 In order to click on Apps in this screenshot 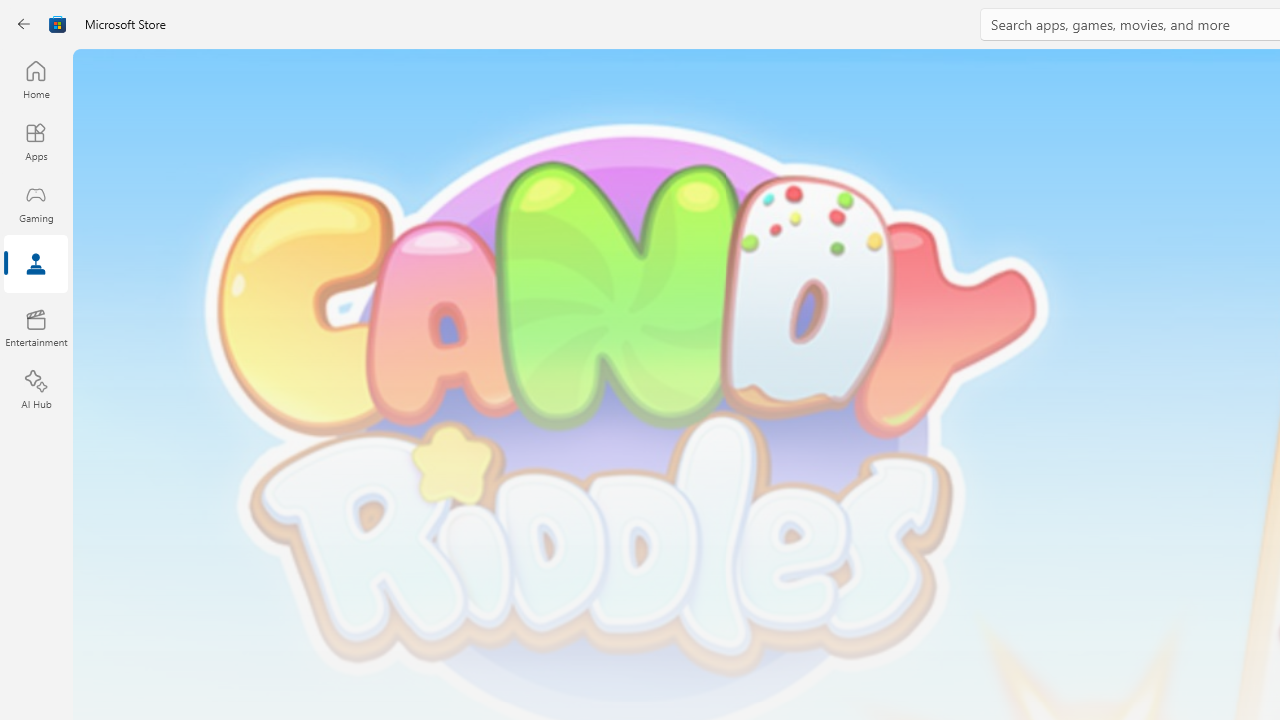, I will do `click(36, 141)`.